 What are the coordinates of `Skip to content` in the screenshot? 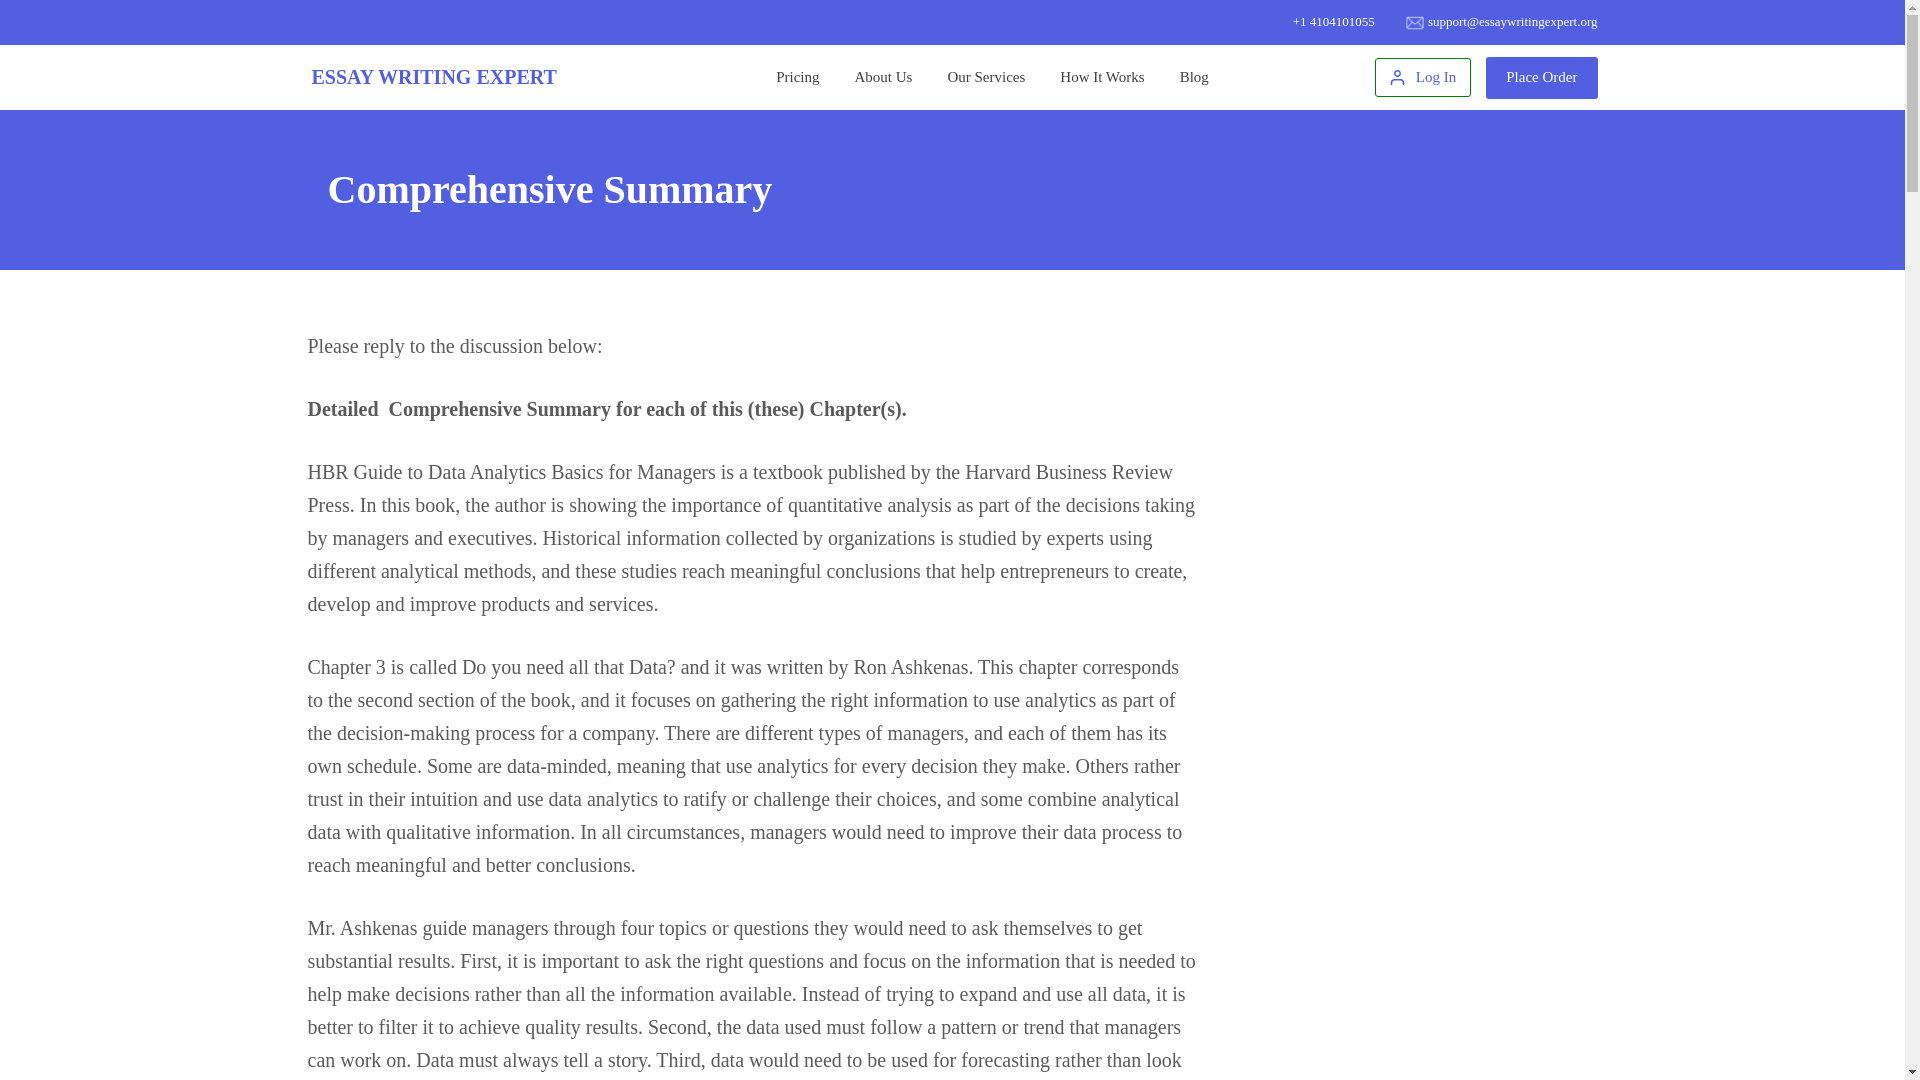 It's located at (20, 10).